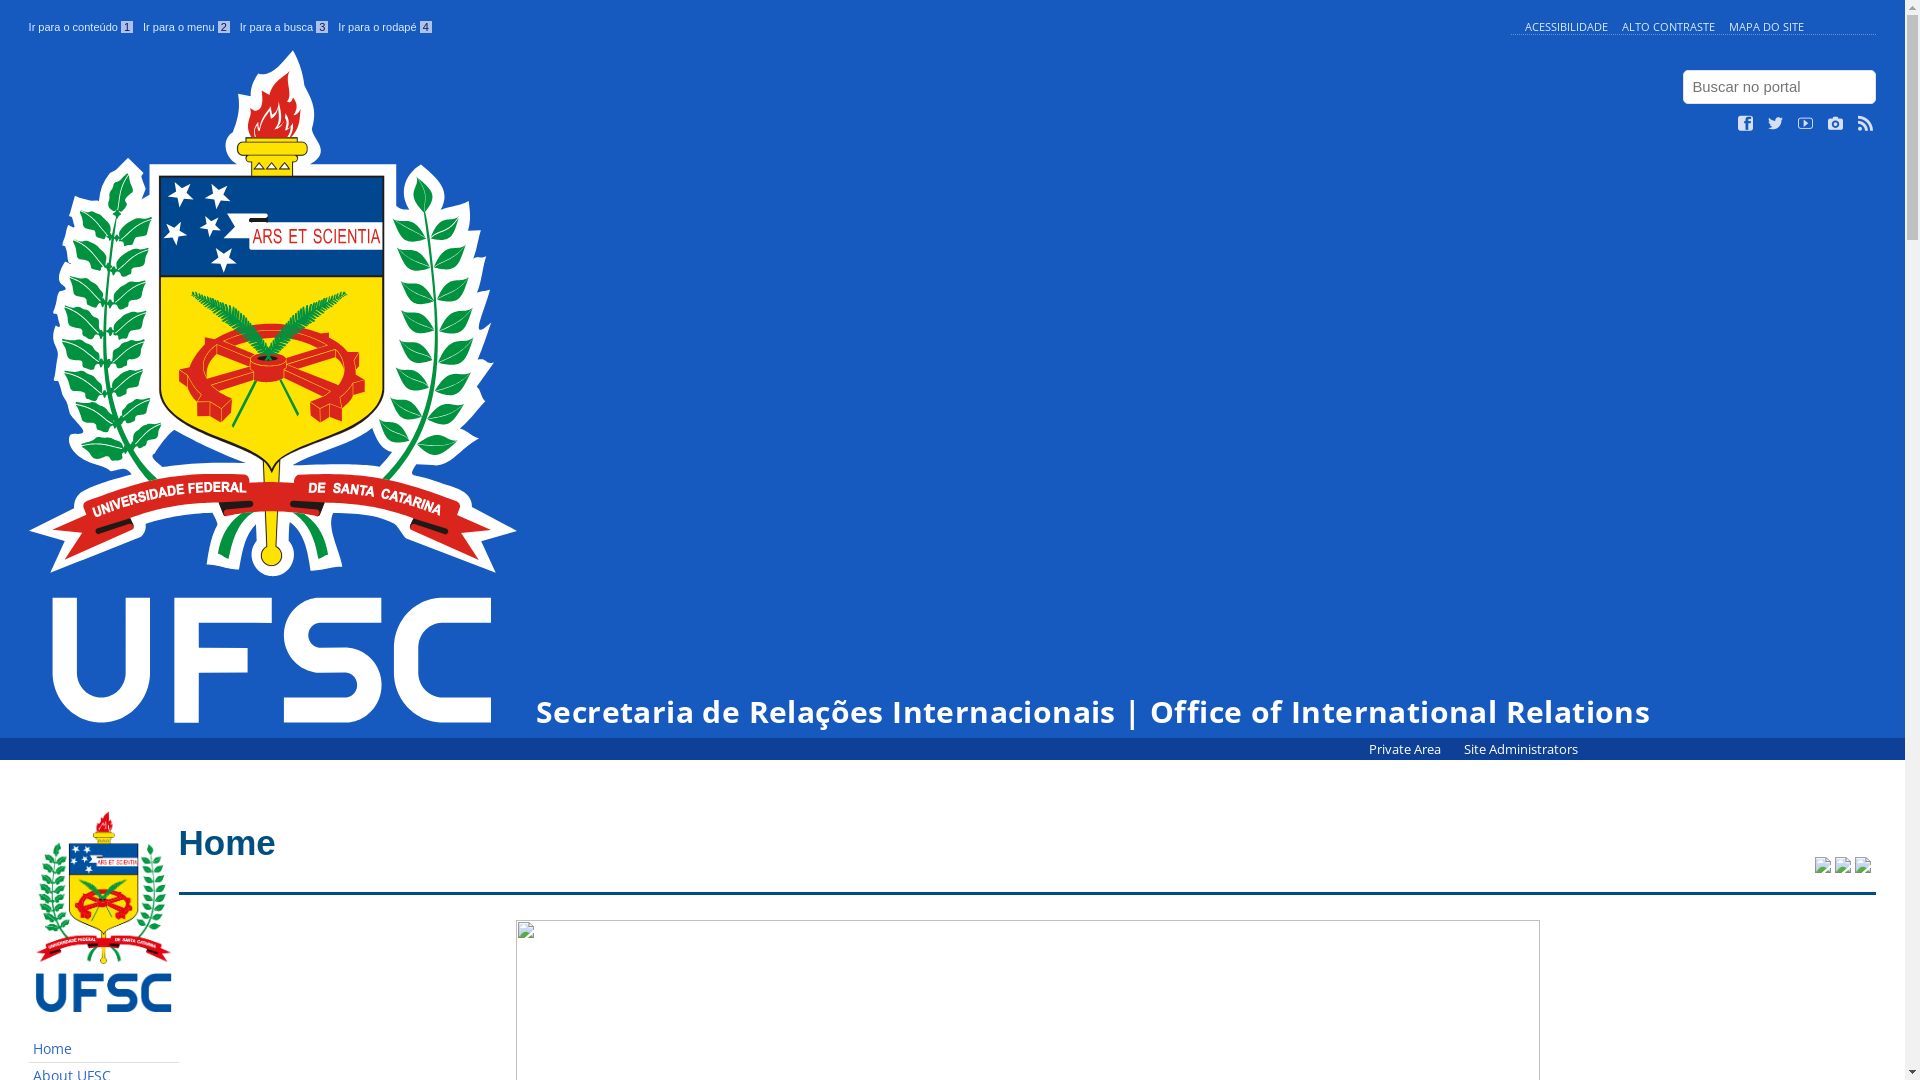  I want to click on Compartilhar no Twitter, so click(1823, 867).